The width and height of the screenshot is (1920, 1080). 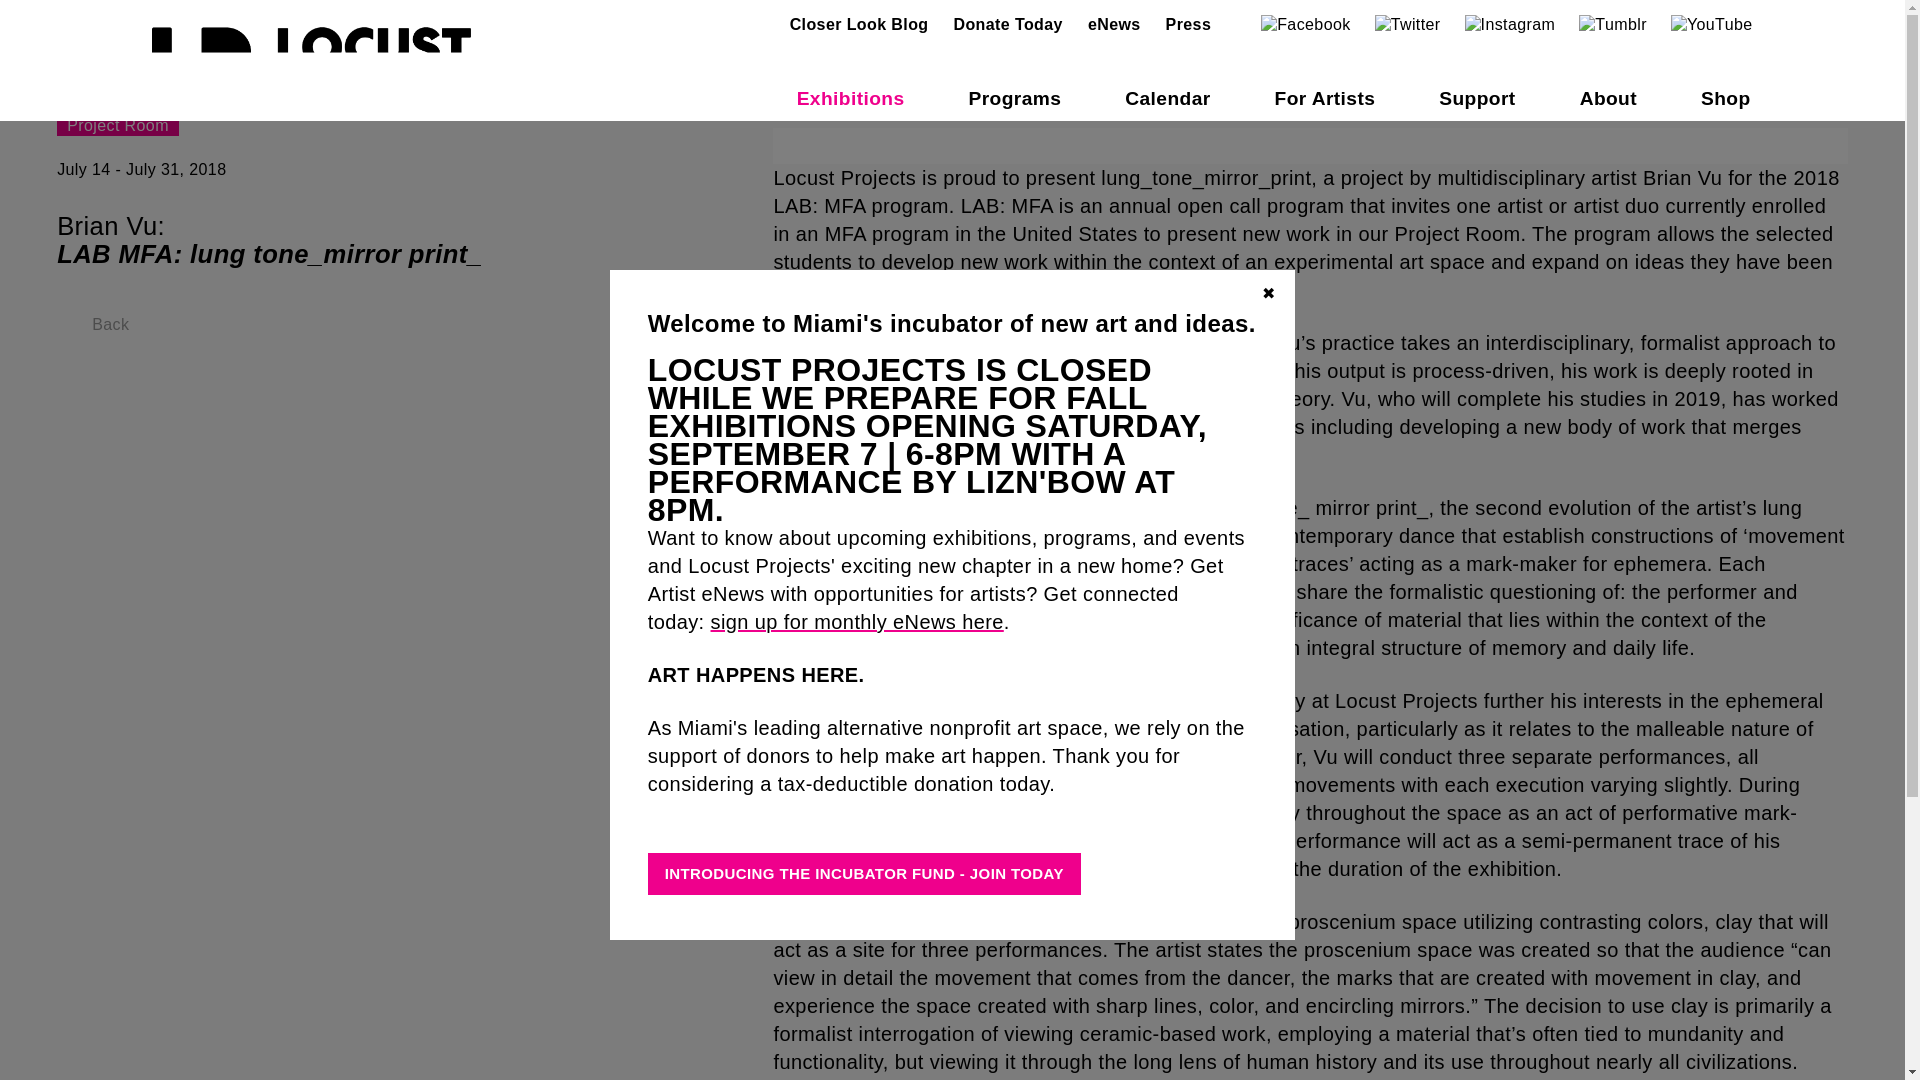 I want to click on Exhibitions, so click(x=850, y=98).